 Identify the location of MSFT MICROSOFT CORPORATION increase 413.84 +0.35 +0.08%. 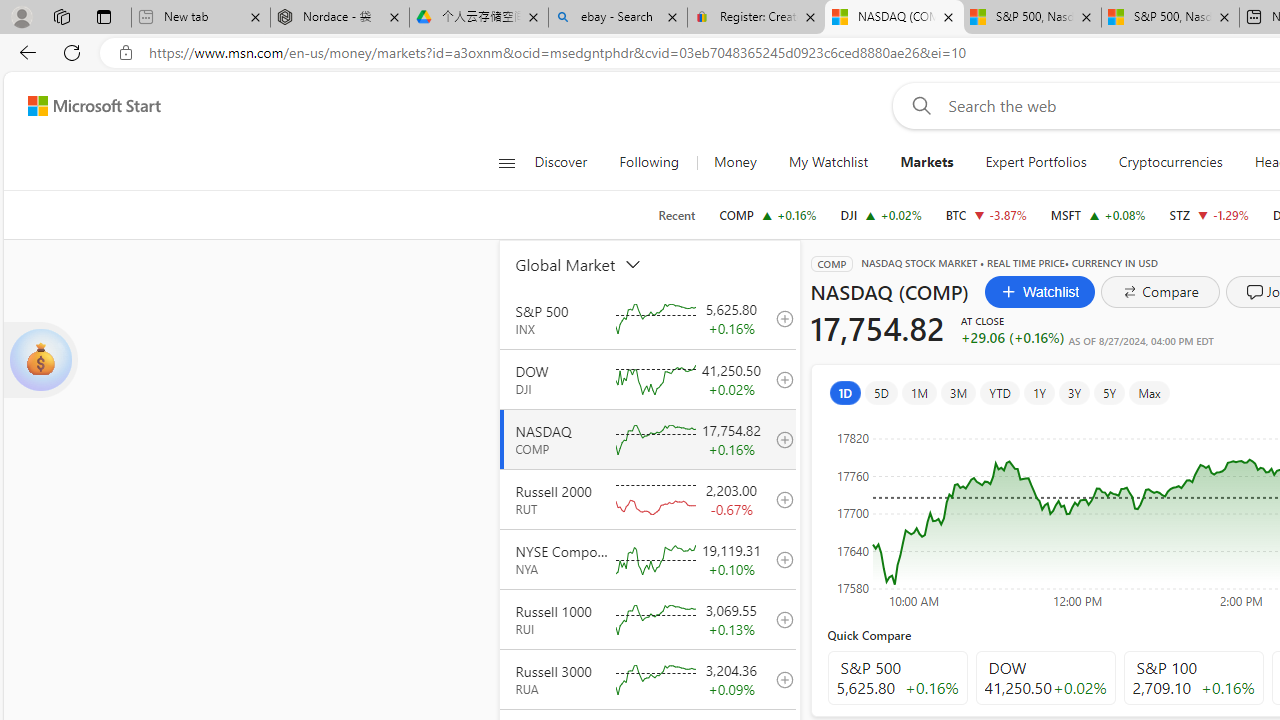
(1098, 214).